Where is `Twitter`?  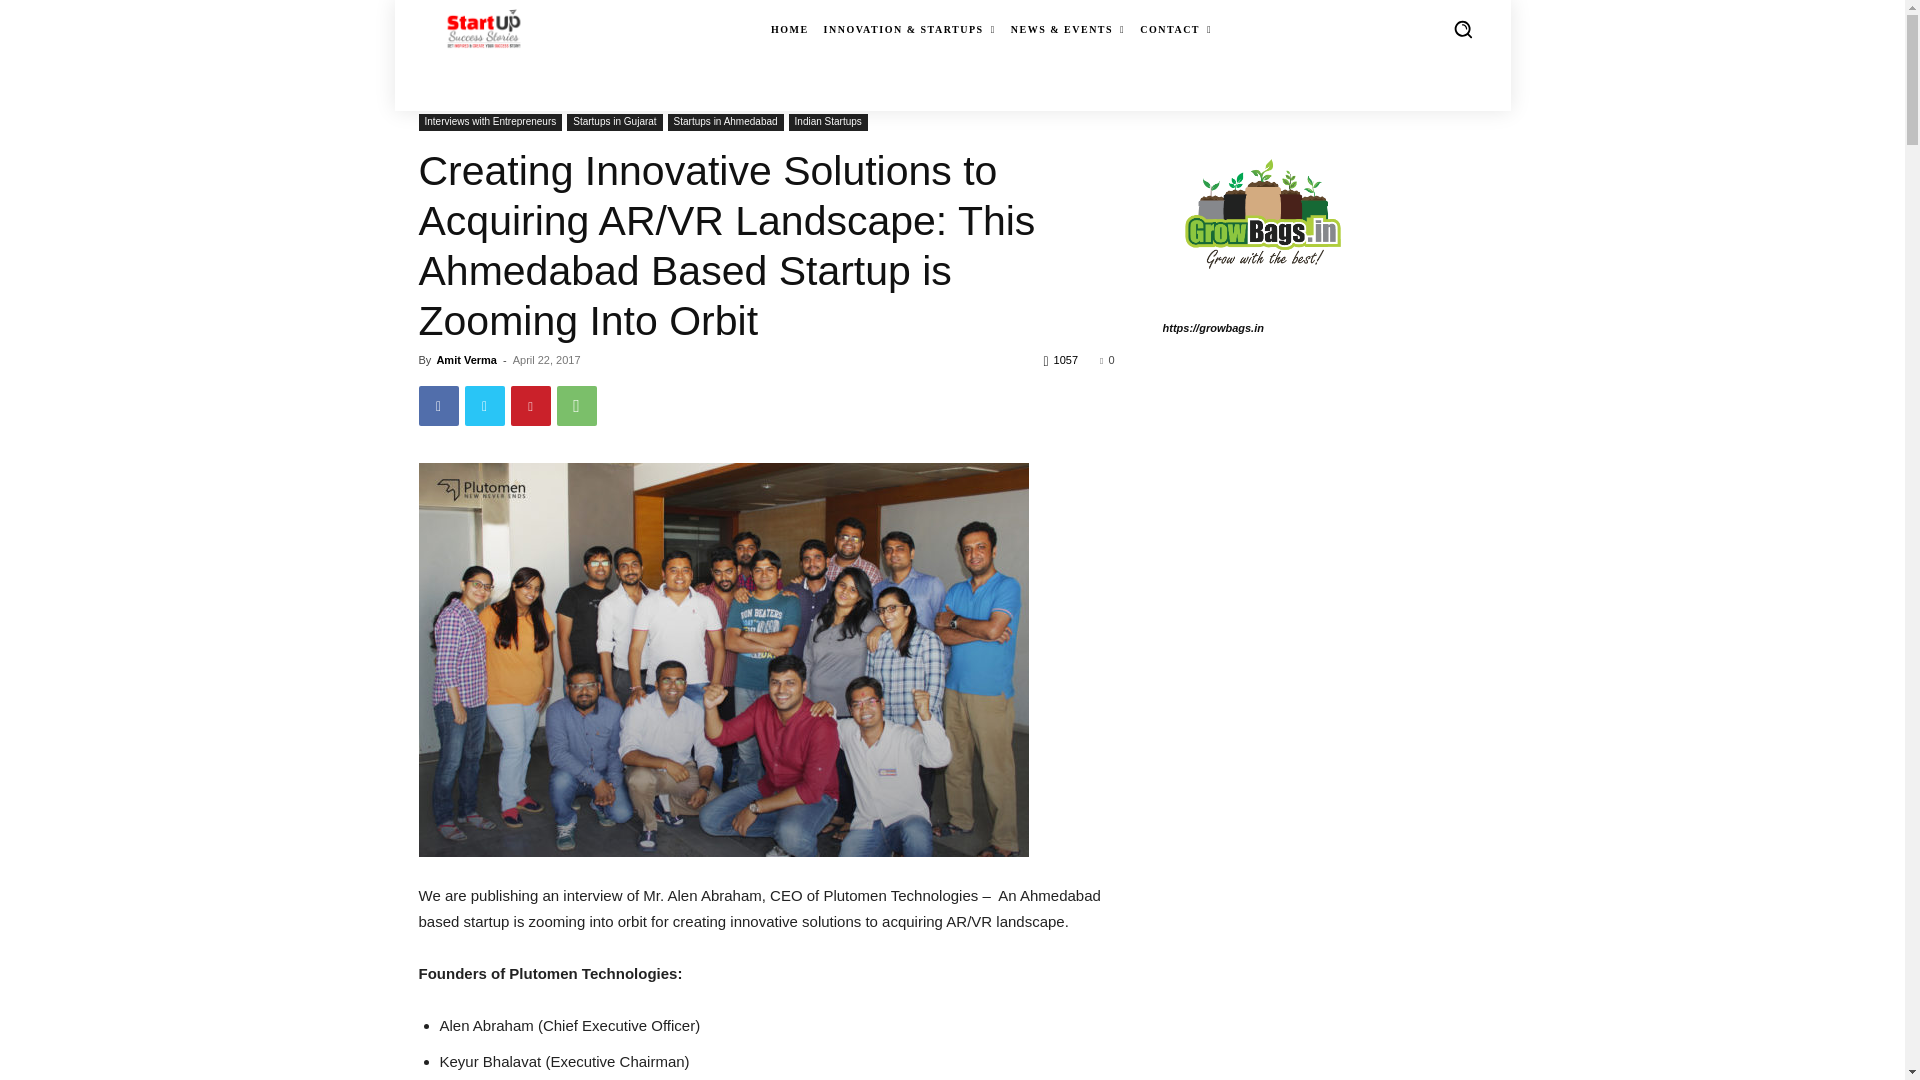
Twitter is located at coordinates (484, 405).